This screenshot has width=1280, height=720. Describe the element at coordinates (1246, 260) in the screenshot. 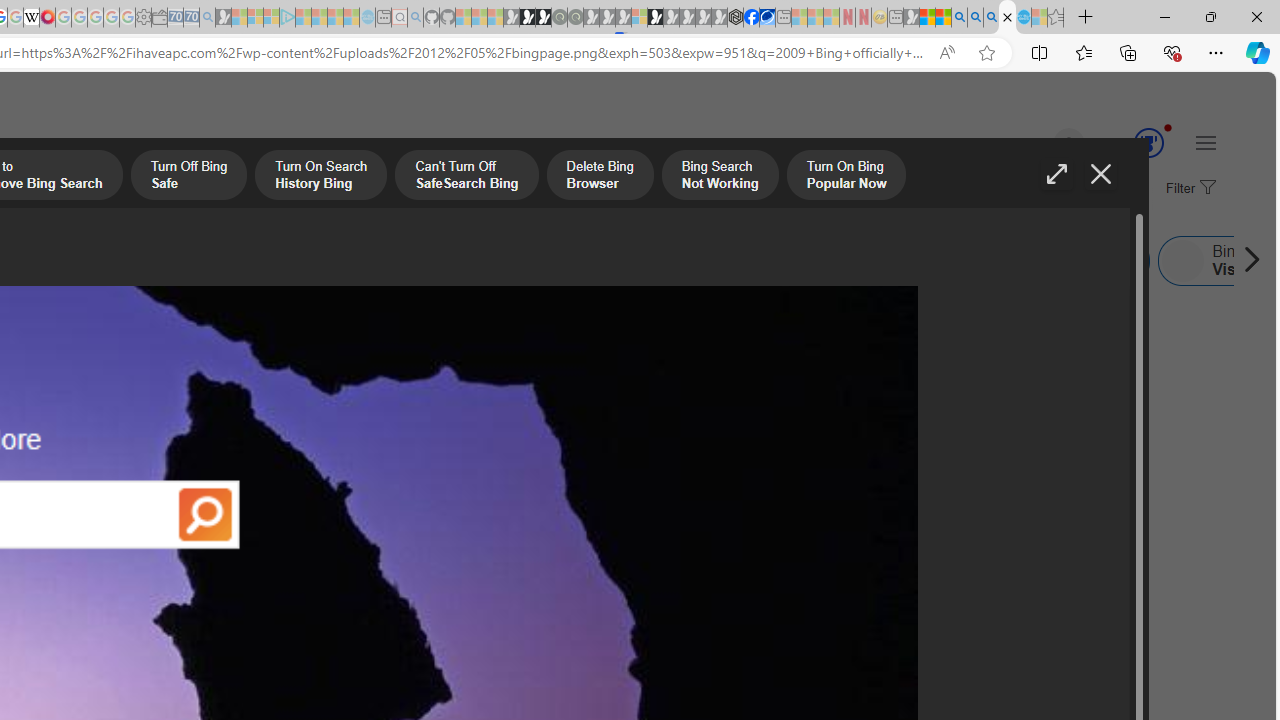

I see `Scroll right` at that location.